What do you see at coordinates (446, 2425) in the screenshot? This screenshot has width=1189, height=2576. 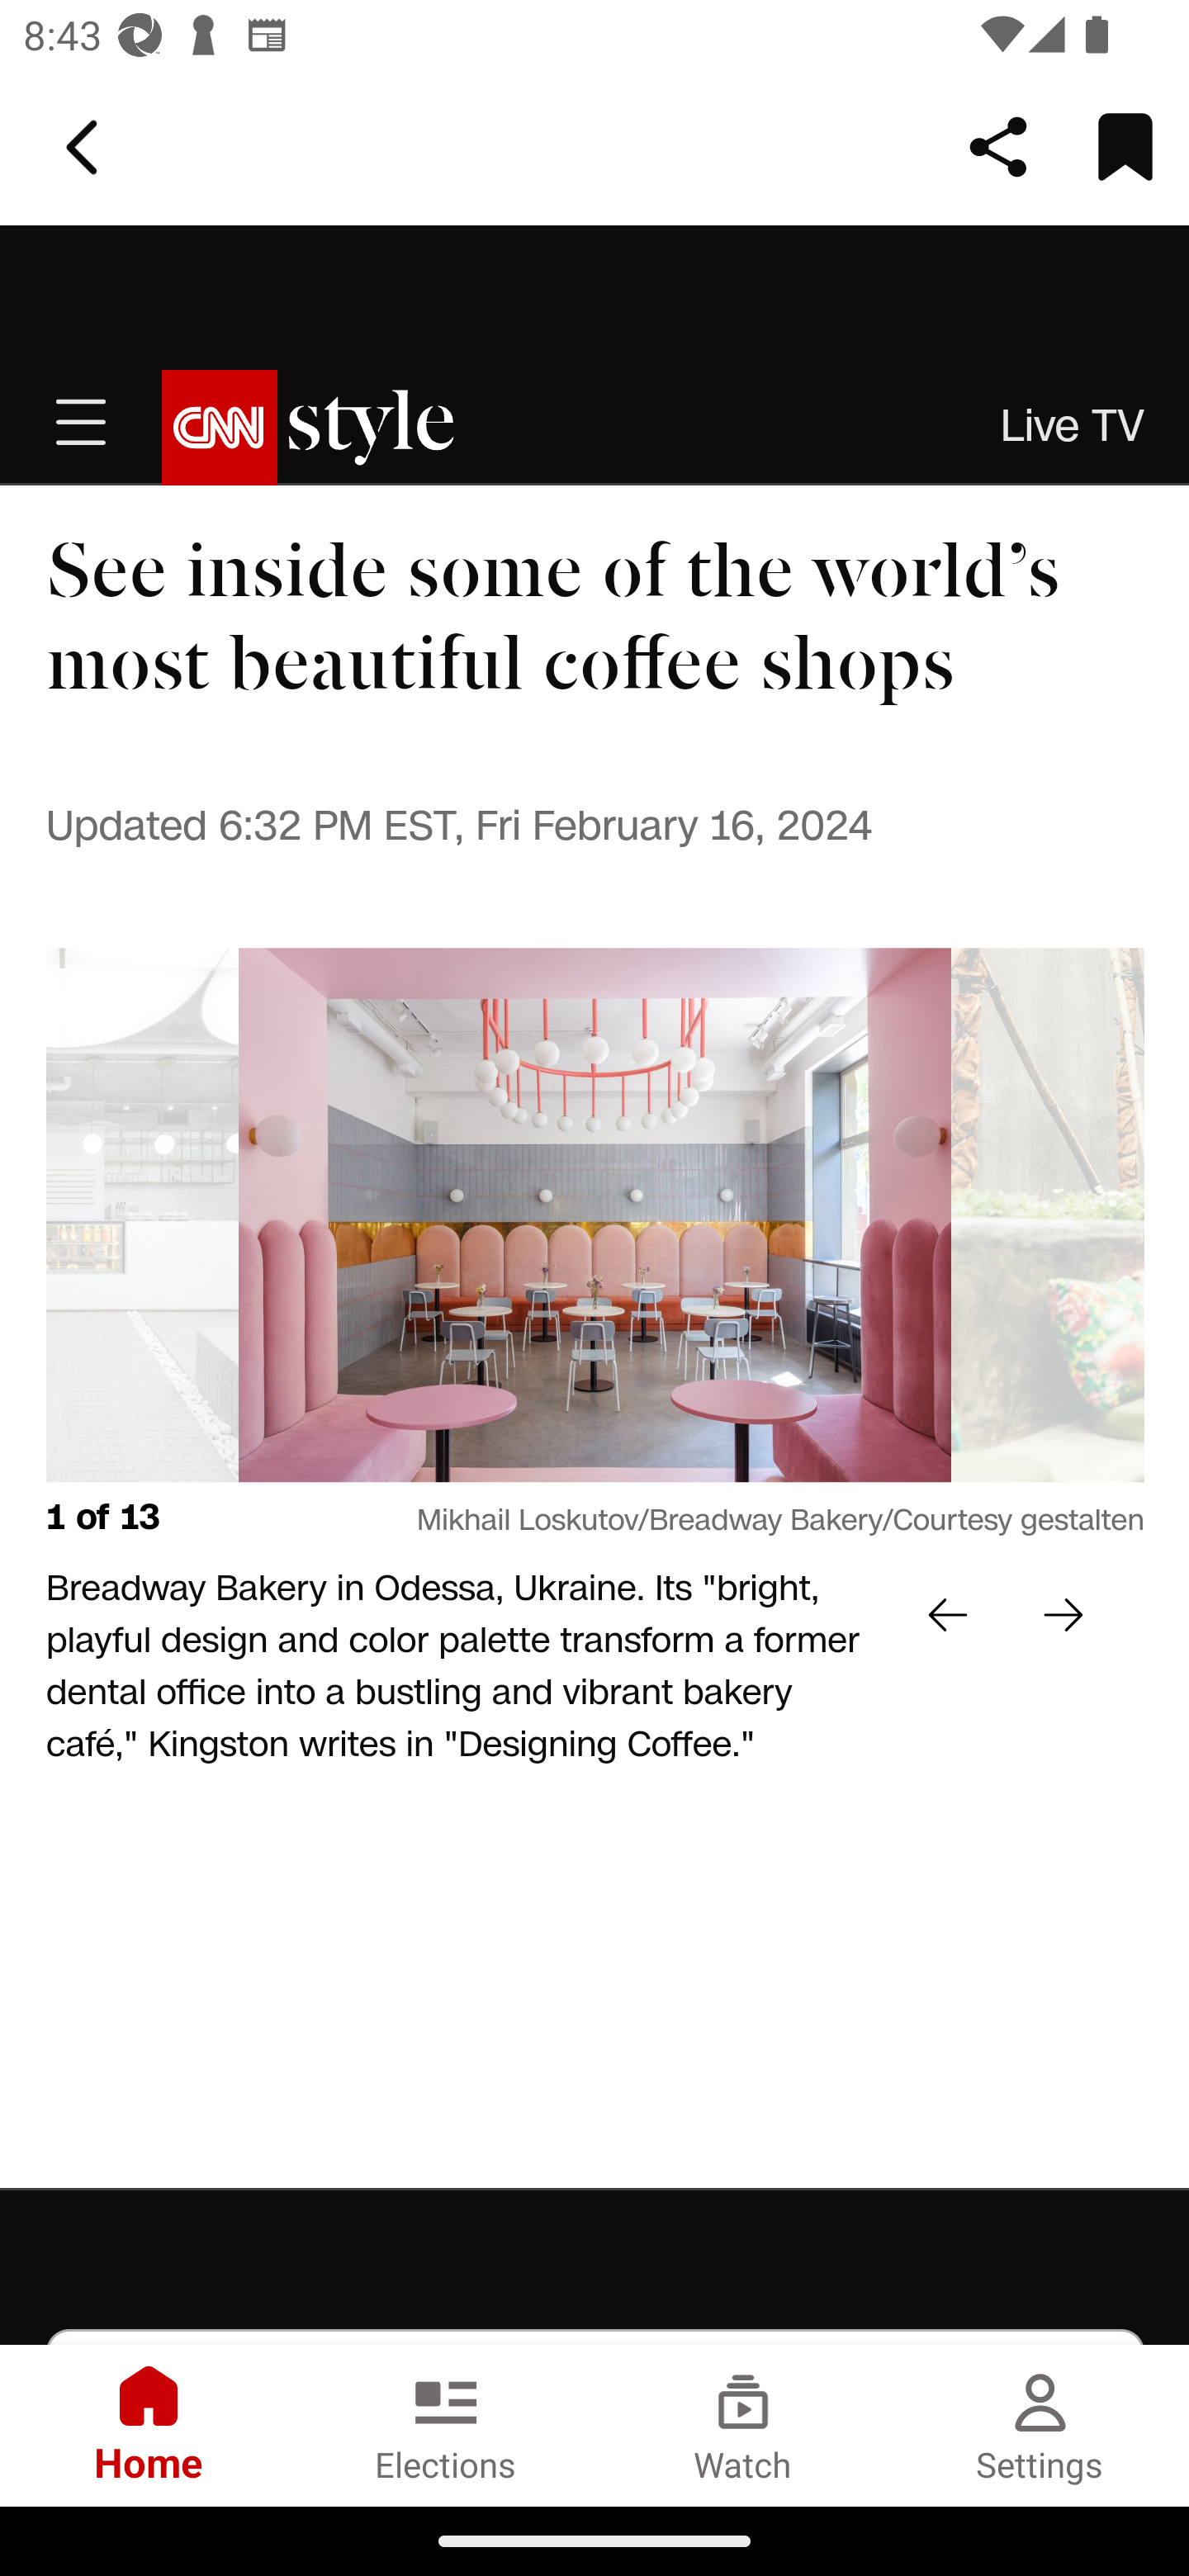 I see `Elections` at bounding box center [446, 2425].